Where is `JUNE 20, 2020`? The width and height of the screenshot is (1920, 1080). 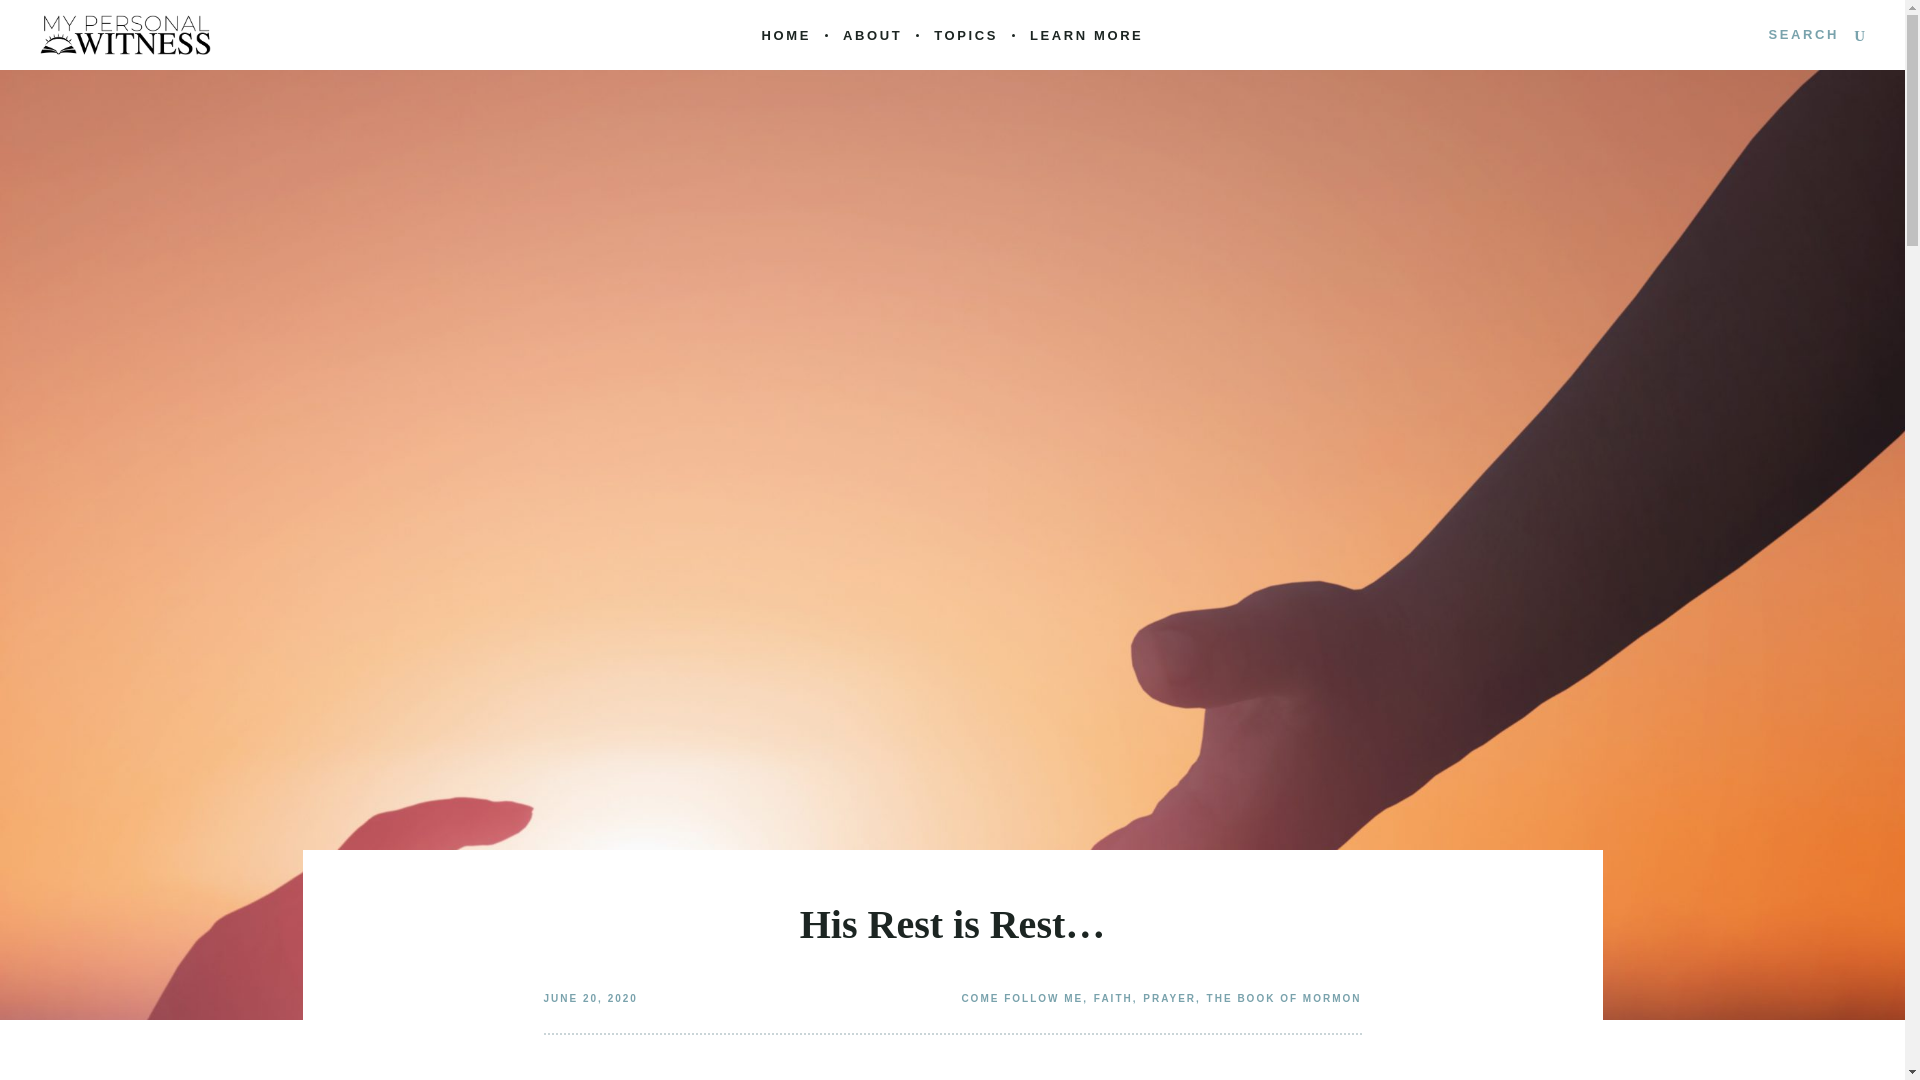
JUNE 20, 2020 is located at coordinates (590, 998).